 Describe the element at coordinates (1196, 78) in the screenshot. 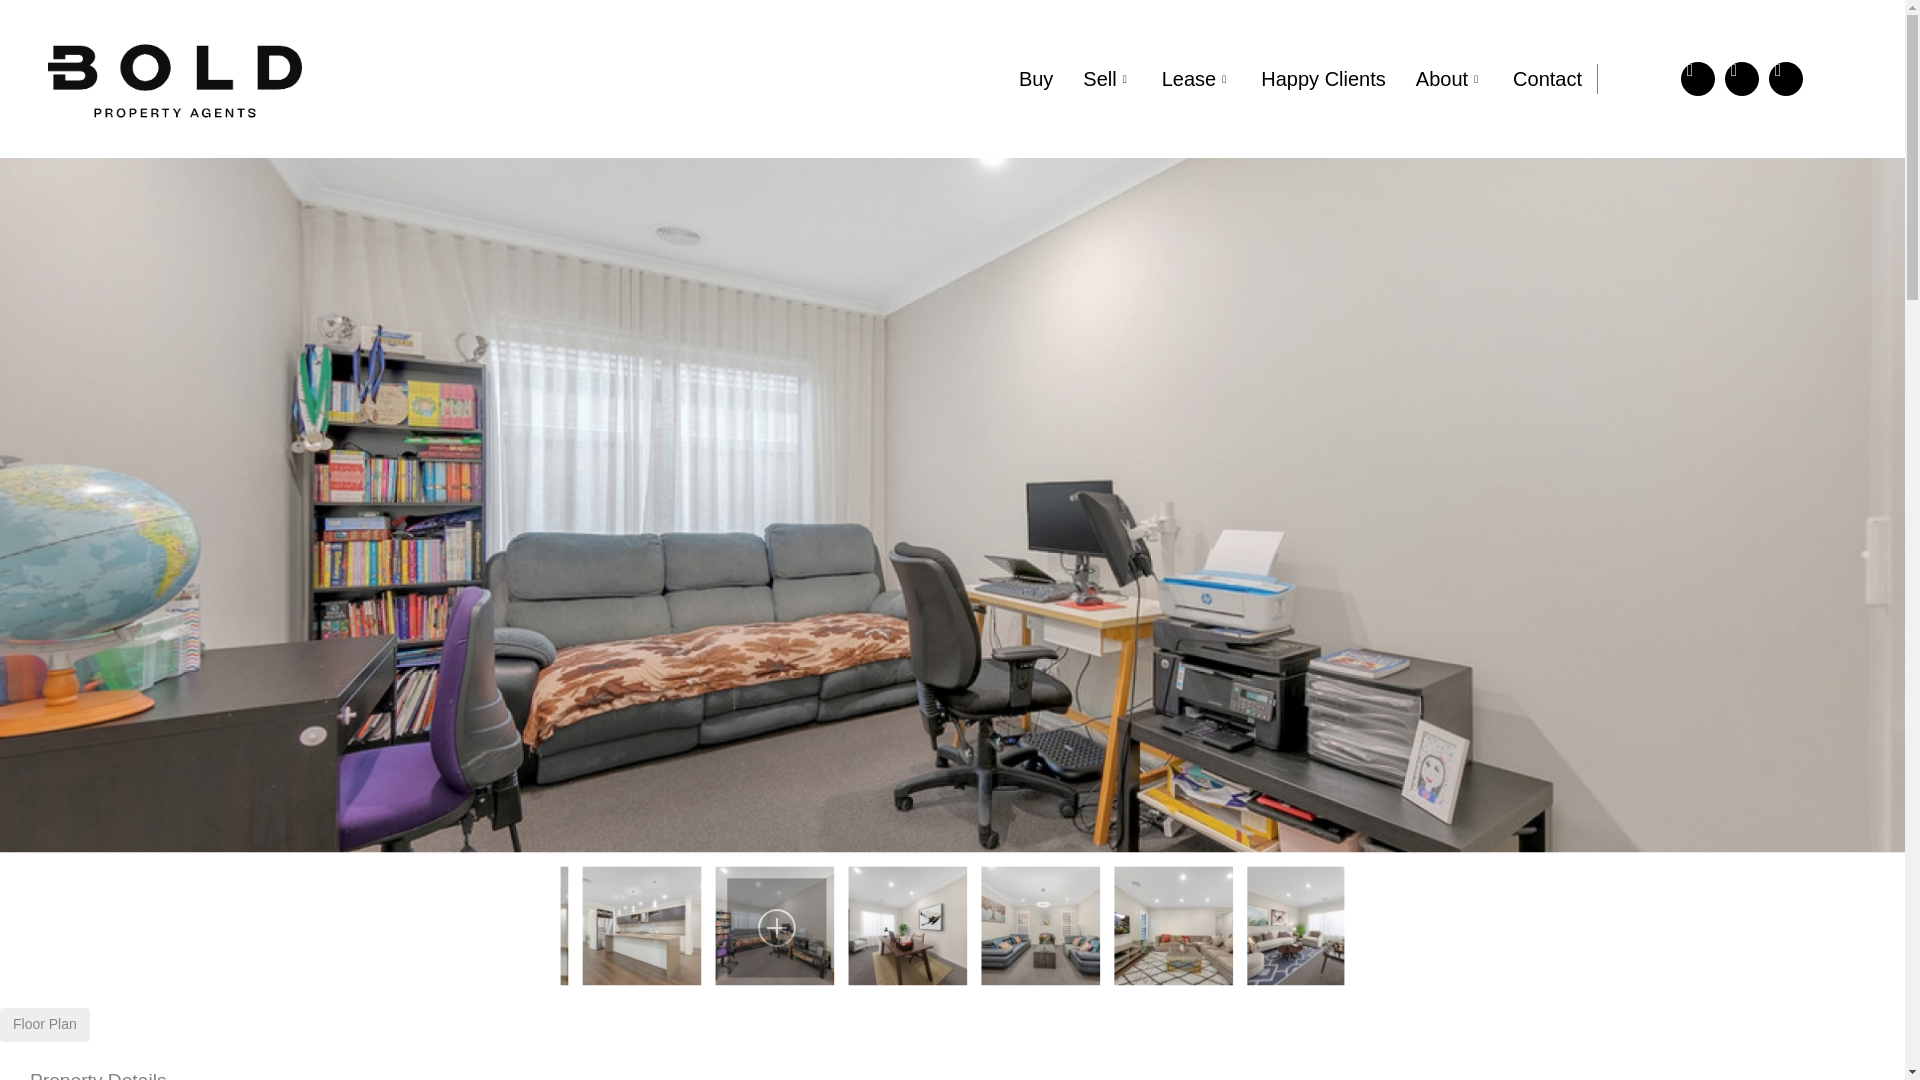

I see `Lease` at that location.